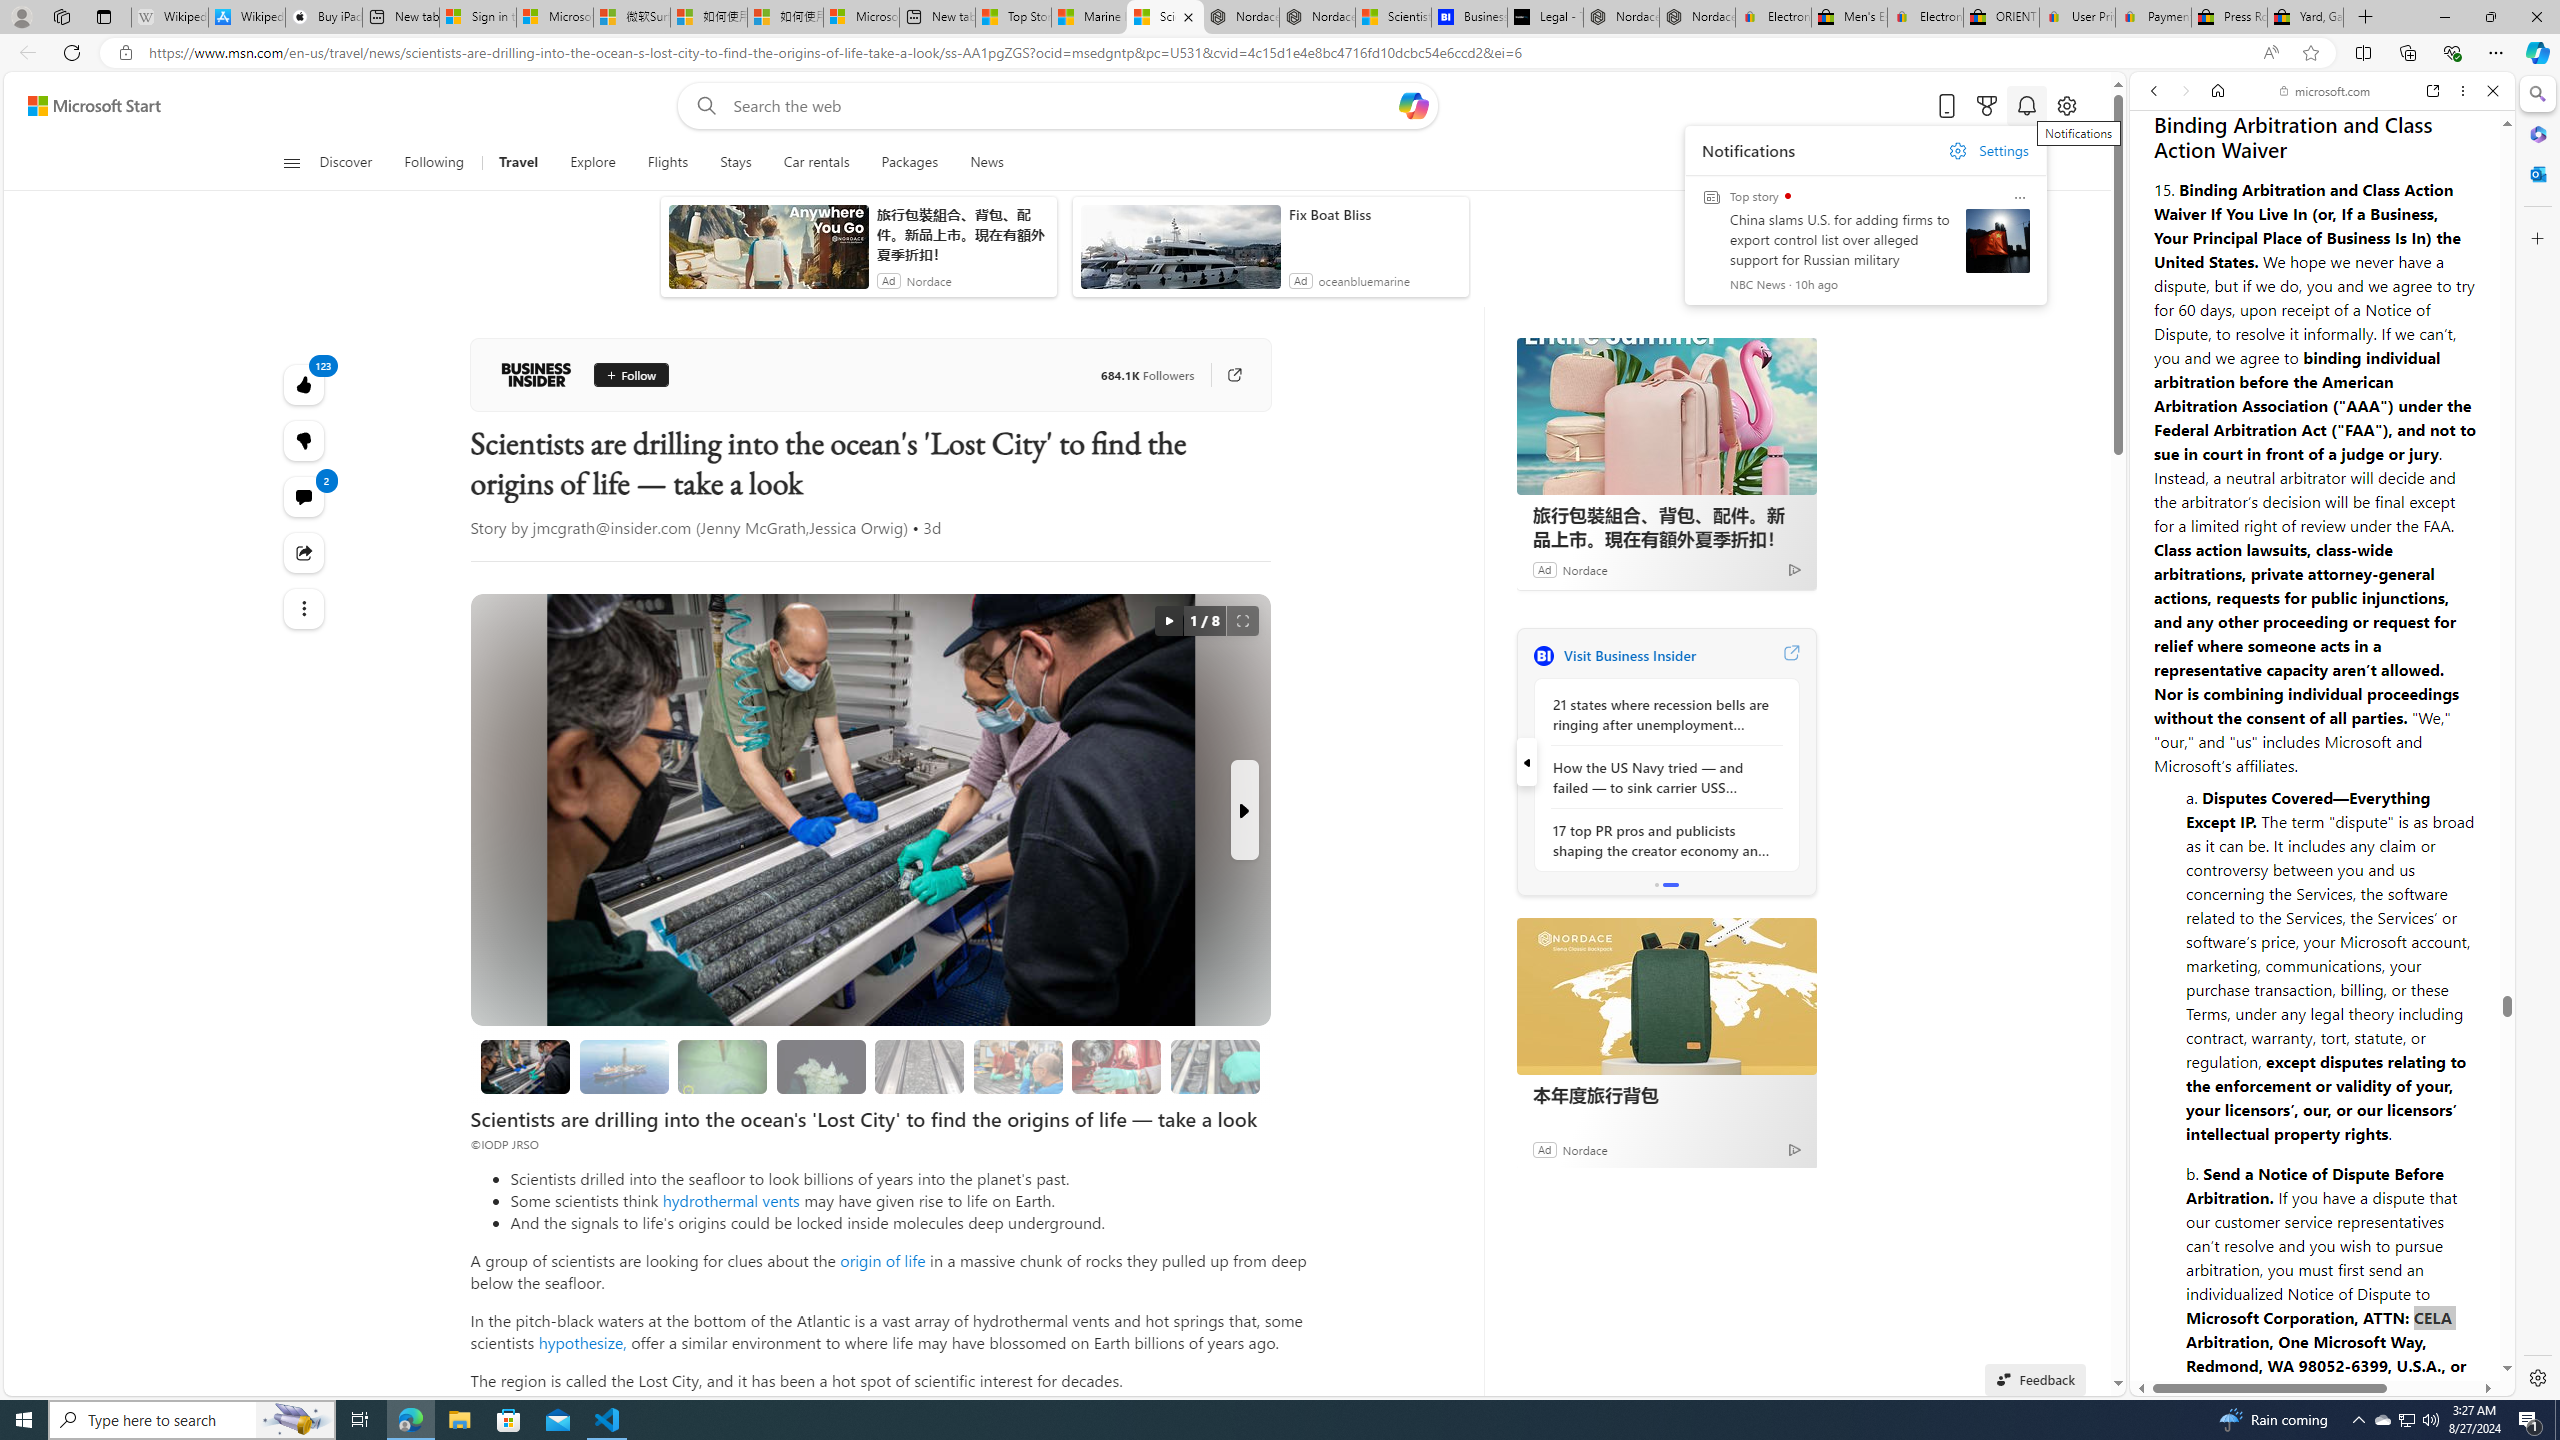  Describe the element at coordinates (2536, 238) in the screenshot. I see `Customize` at that location.